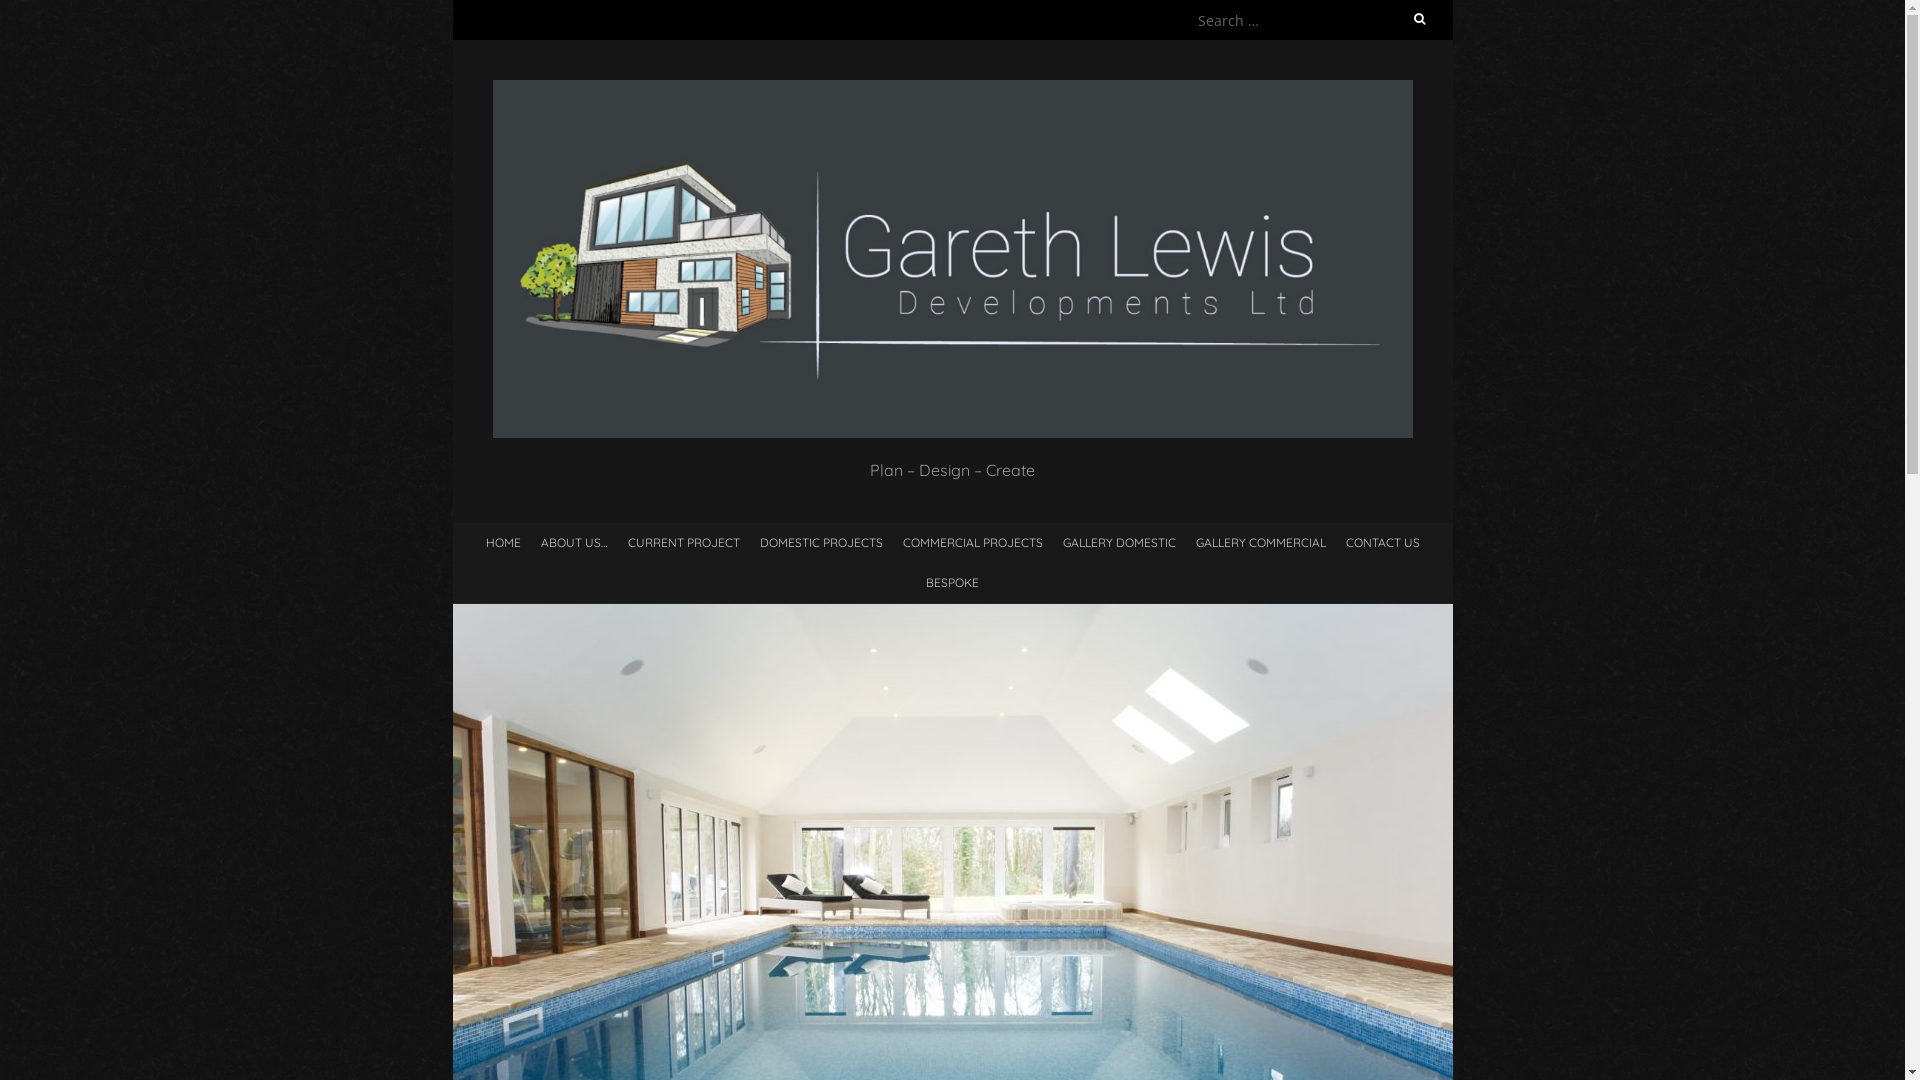 The width and height of the screenshot is (1920, 1080). What do you see at coordinates (972, 542) in the screenshot?
I see `COMMERCIAL PROJECTS` at bounding box center [972, 542].